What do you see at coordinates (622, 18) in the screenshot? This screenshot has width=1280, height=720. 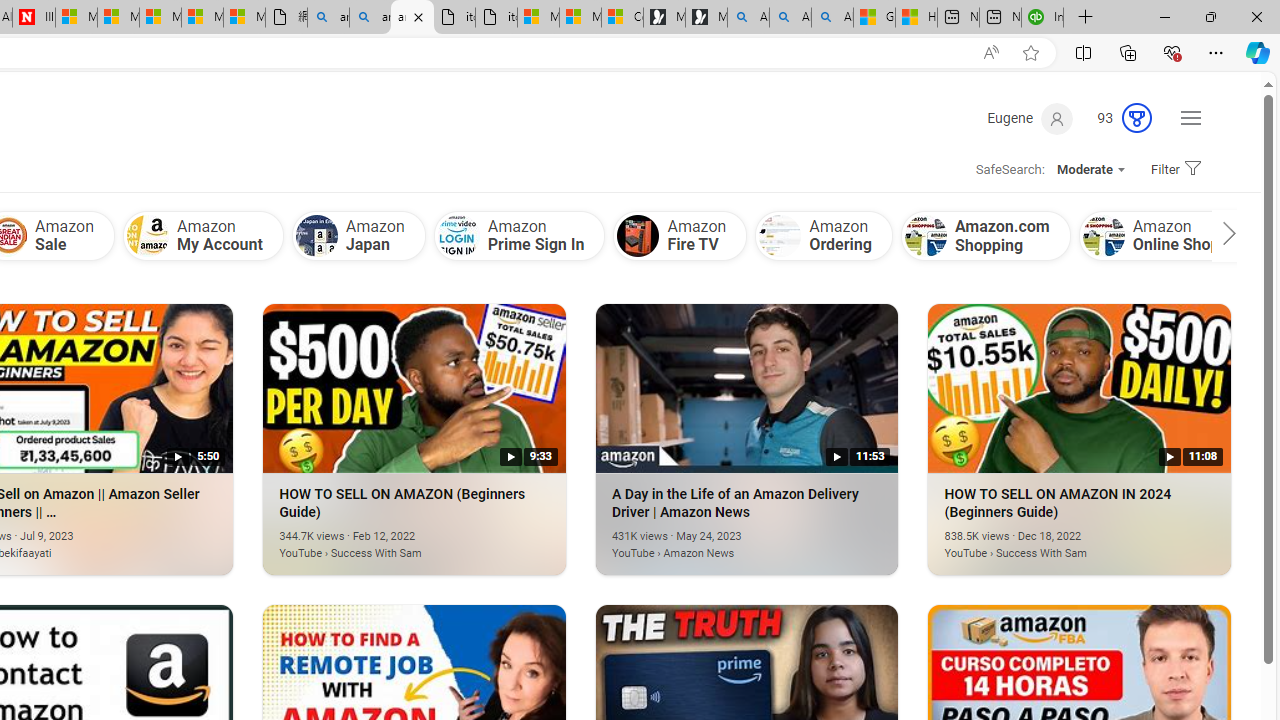 I see `Consumer Health Data Privacy Policy` at bounding box center [622, 18].